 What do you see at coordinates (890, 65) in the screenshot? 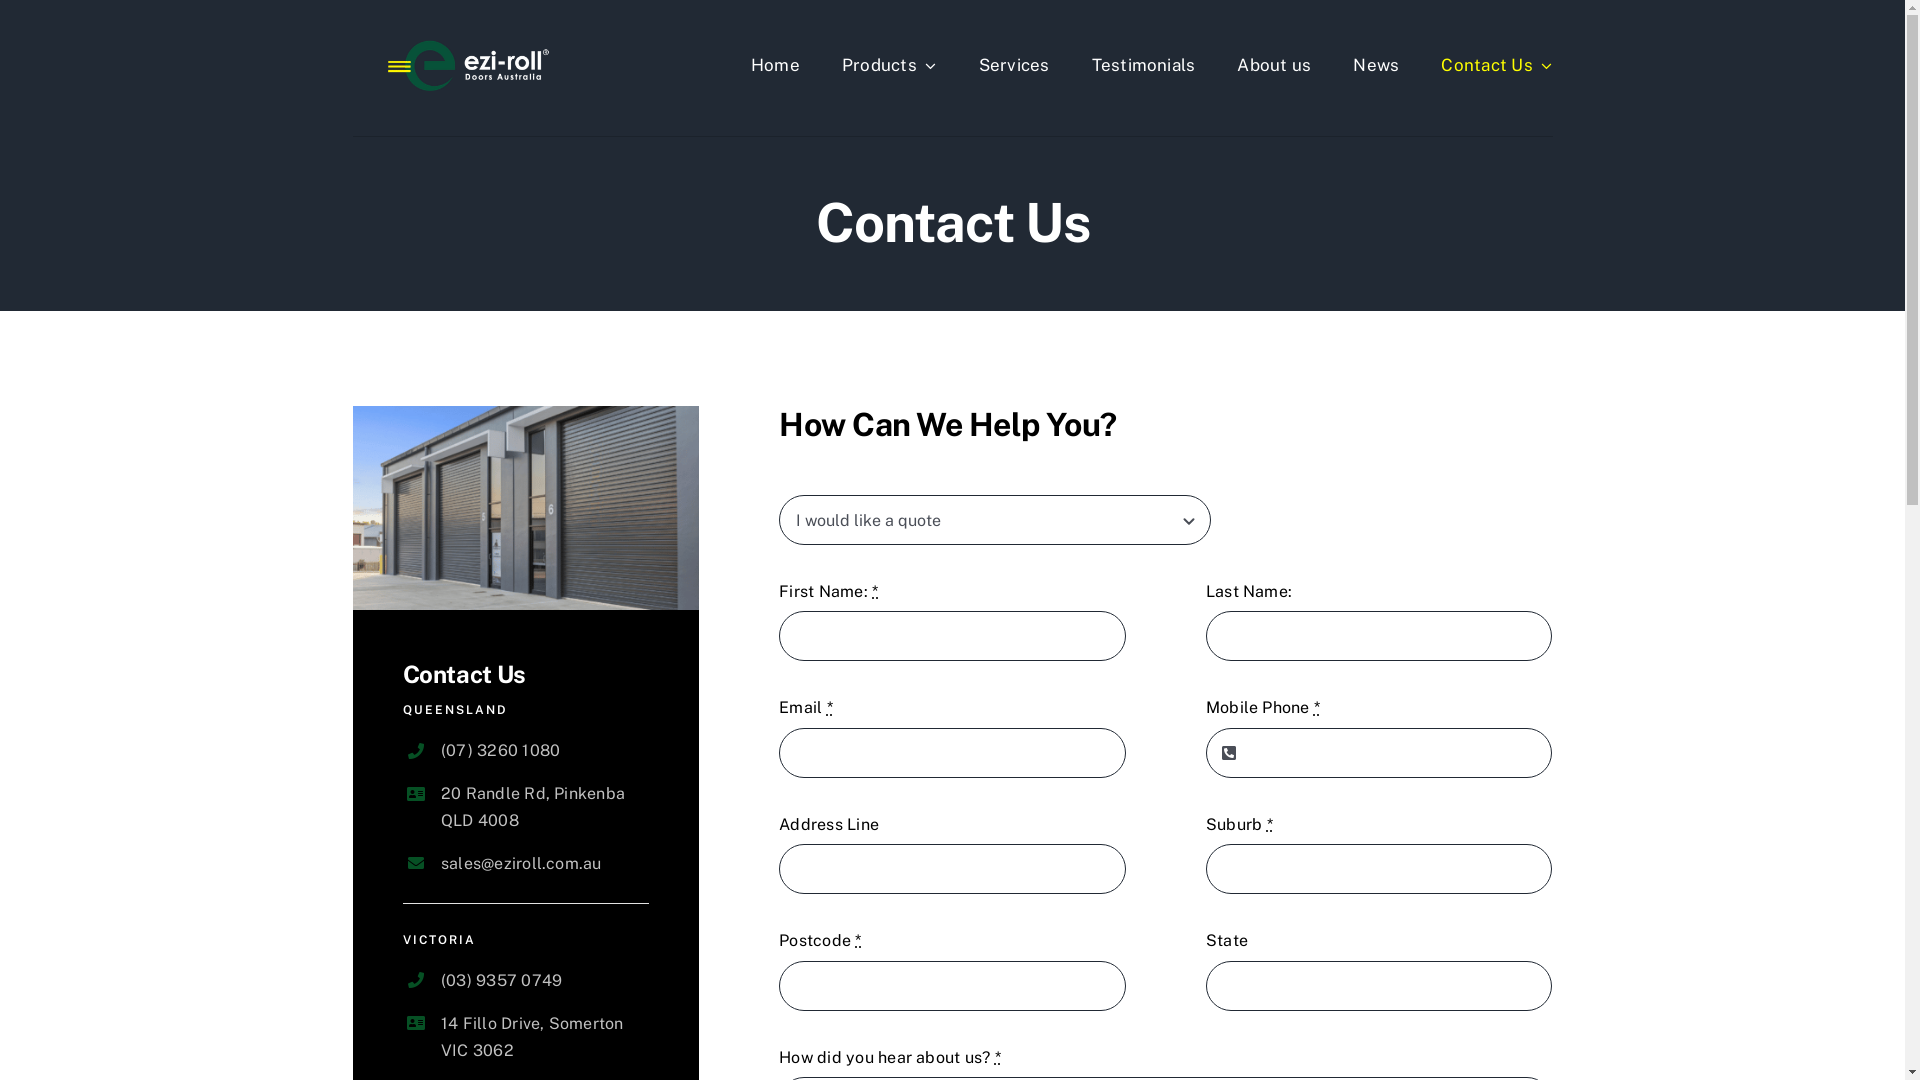
I see `Products` at bounding box center [890, 65].